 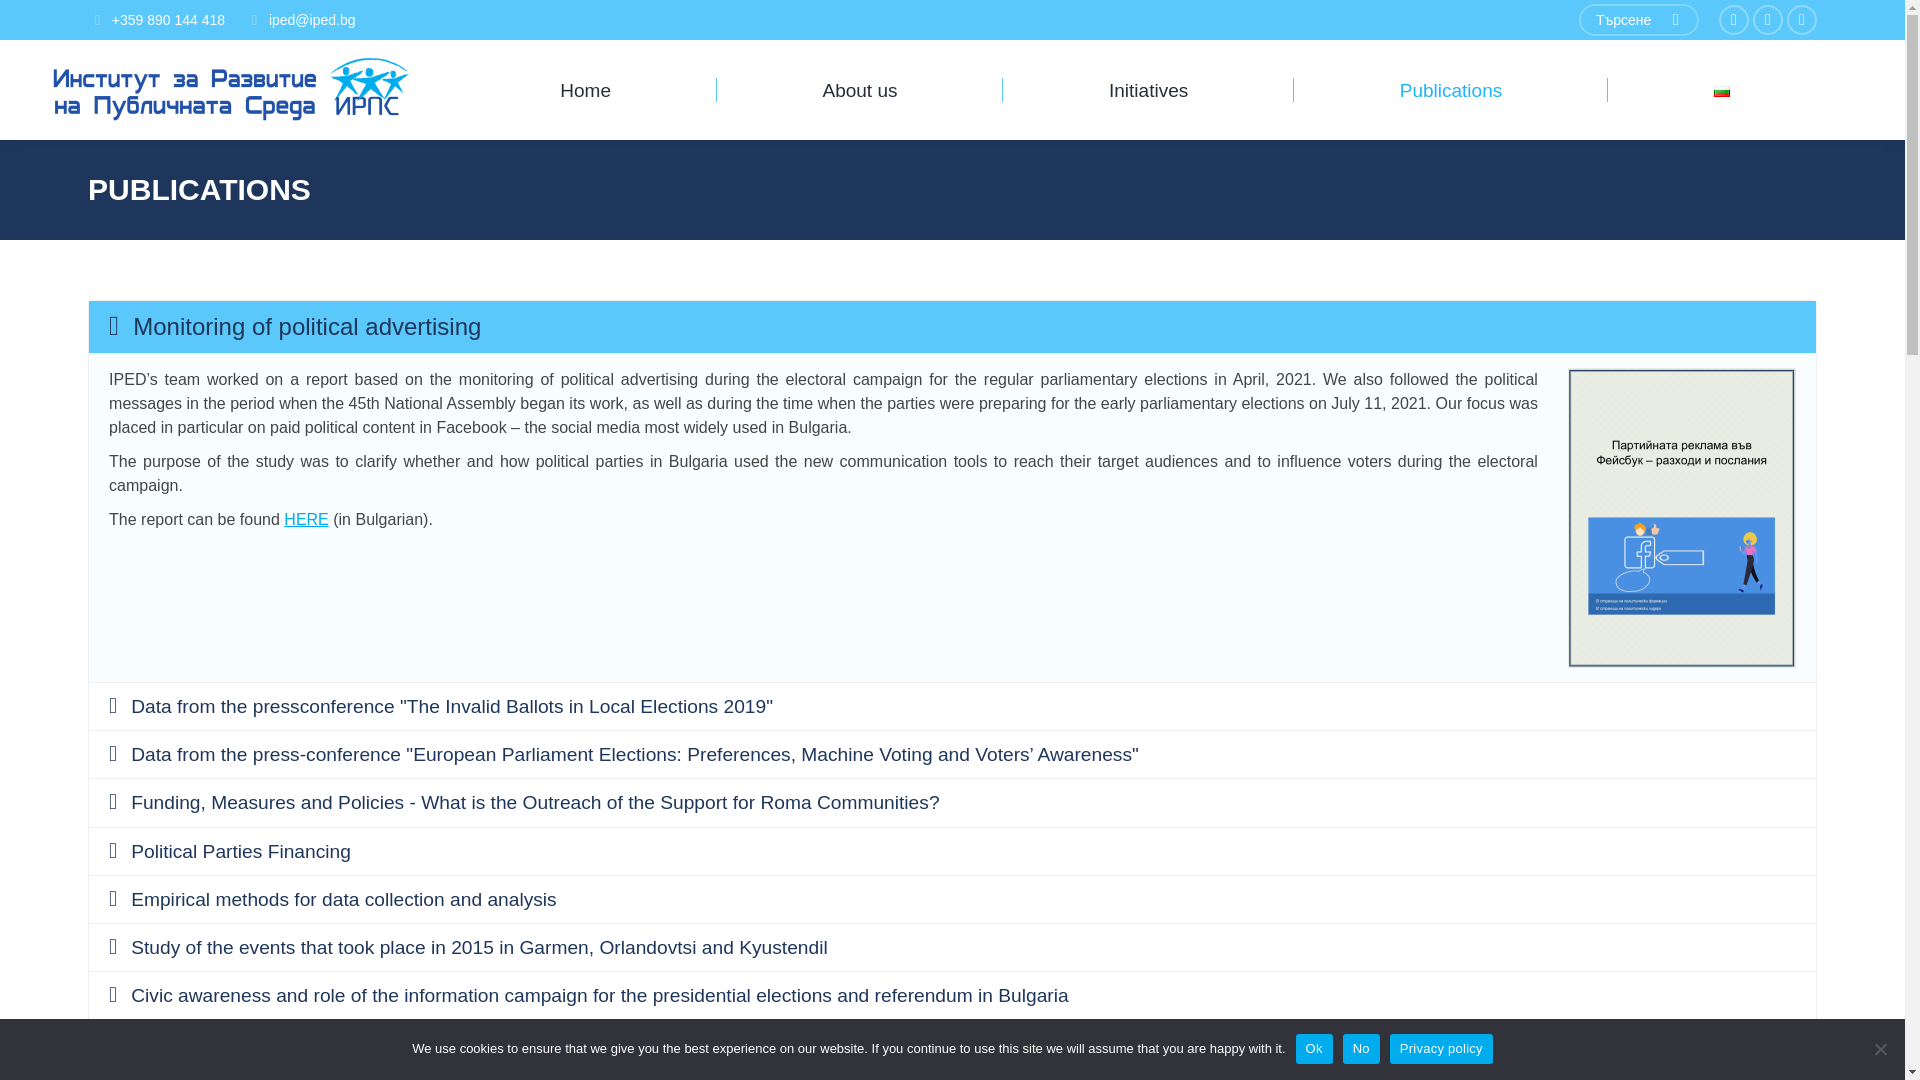 I want to click on Twitter page opens in new window, so click(x=1768, y=20).